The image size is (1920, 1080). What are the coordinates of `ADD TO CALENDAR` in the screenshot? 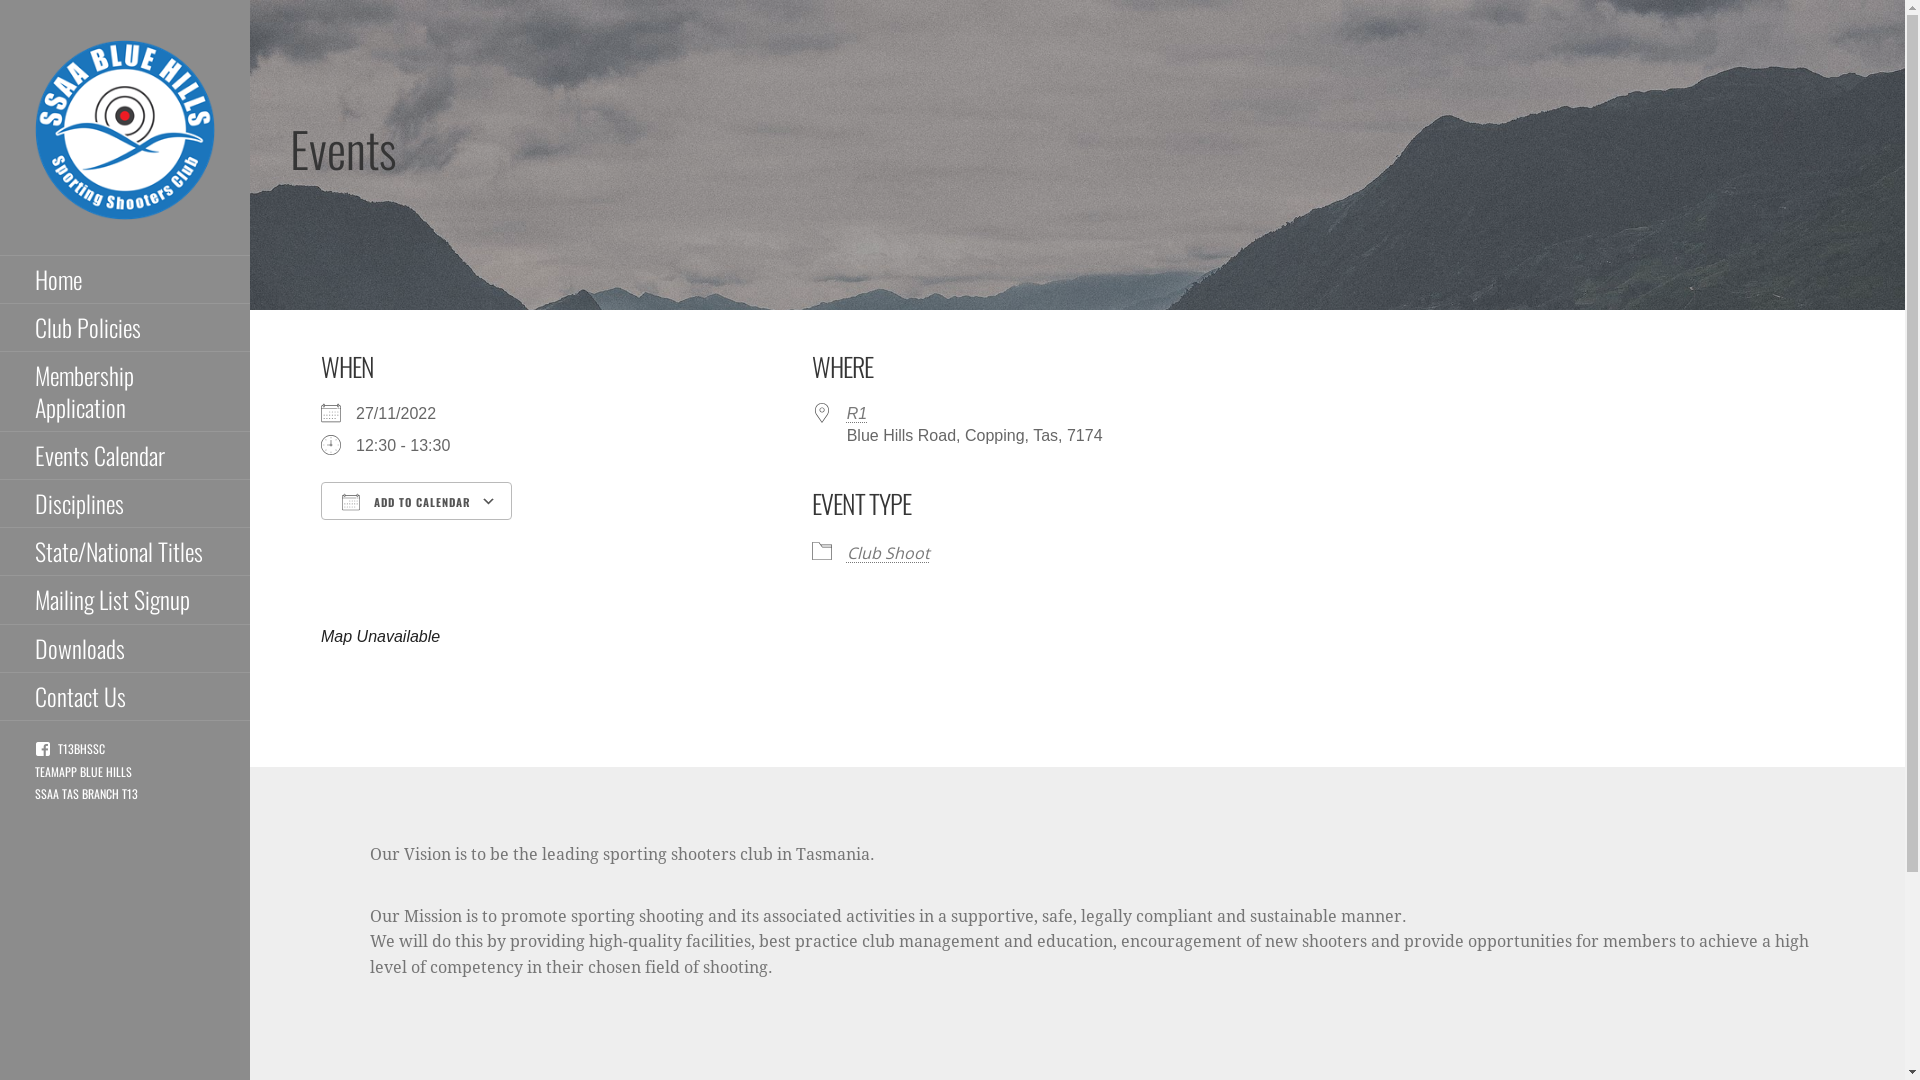 It's located at (416, 501).